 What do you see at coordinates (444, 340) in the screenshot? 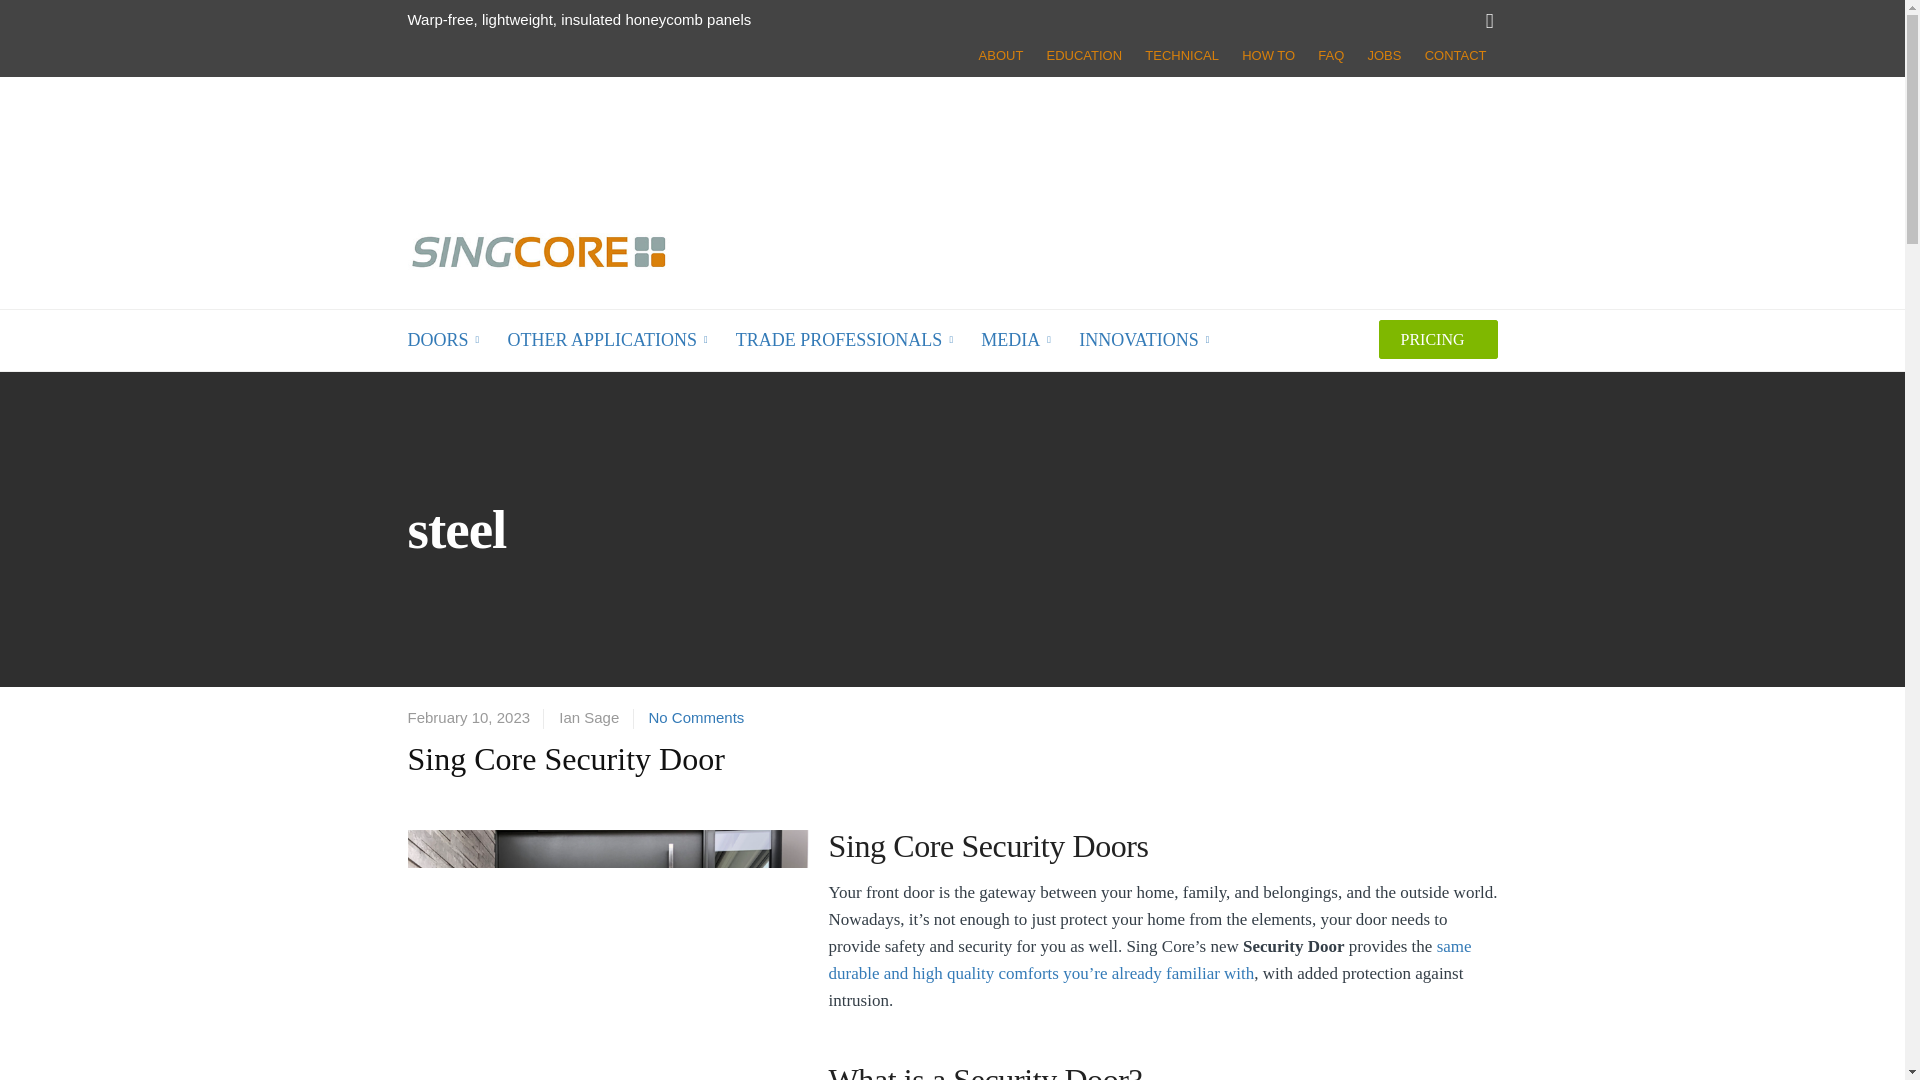
I see `DOORS` at bounding box center [444, 340].